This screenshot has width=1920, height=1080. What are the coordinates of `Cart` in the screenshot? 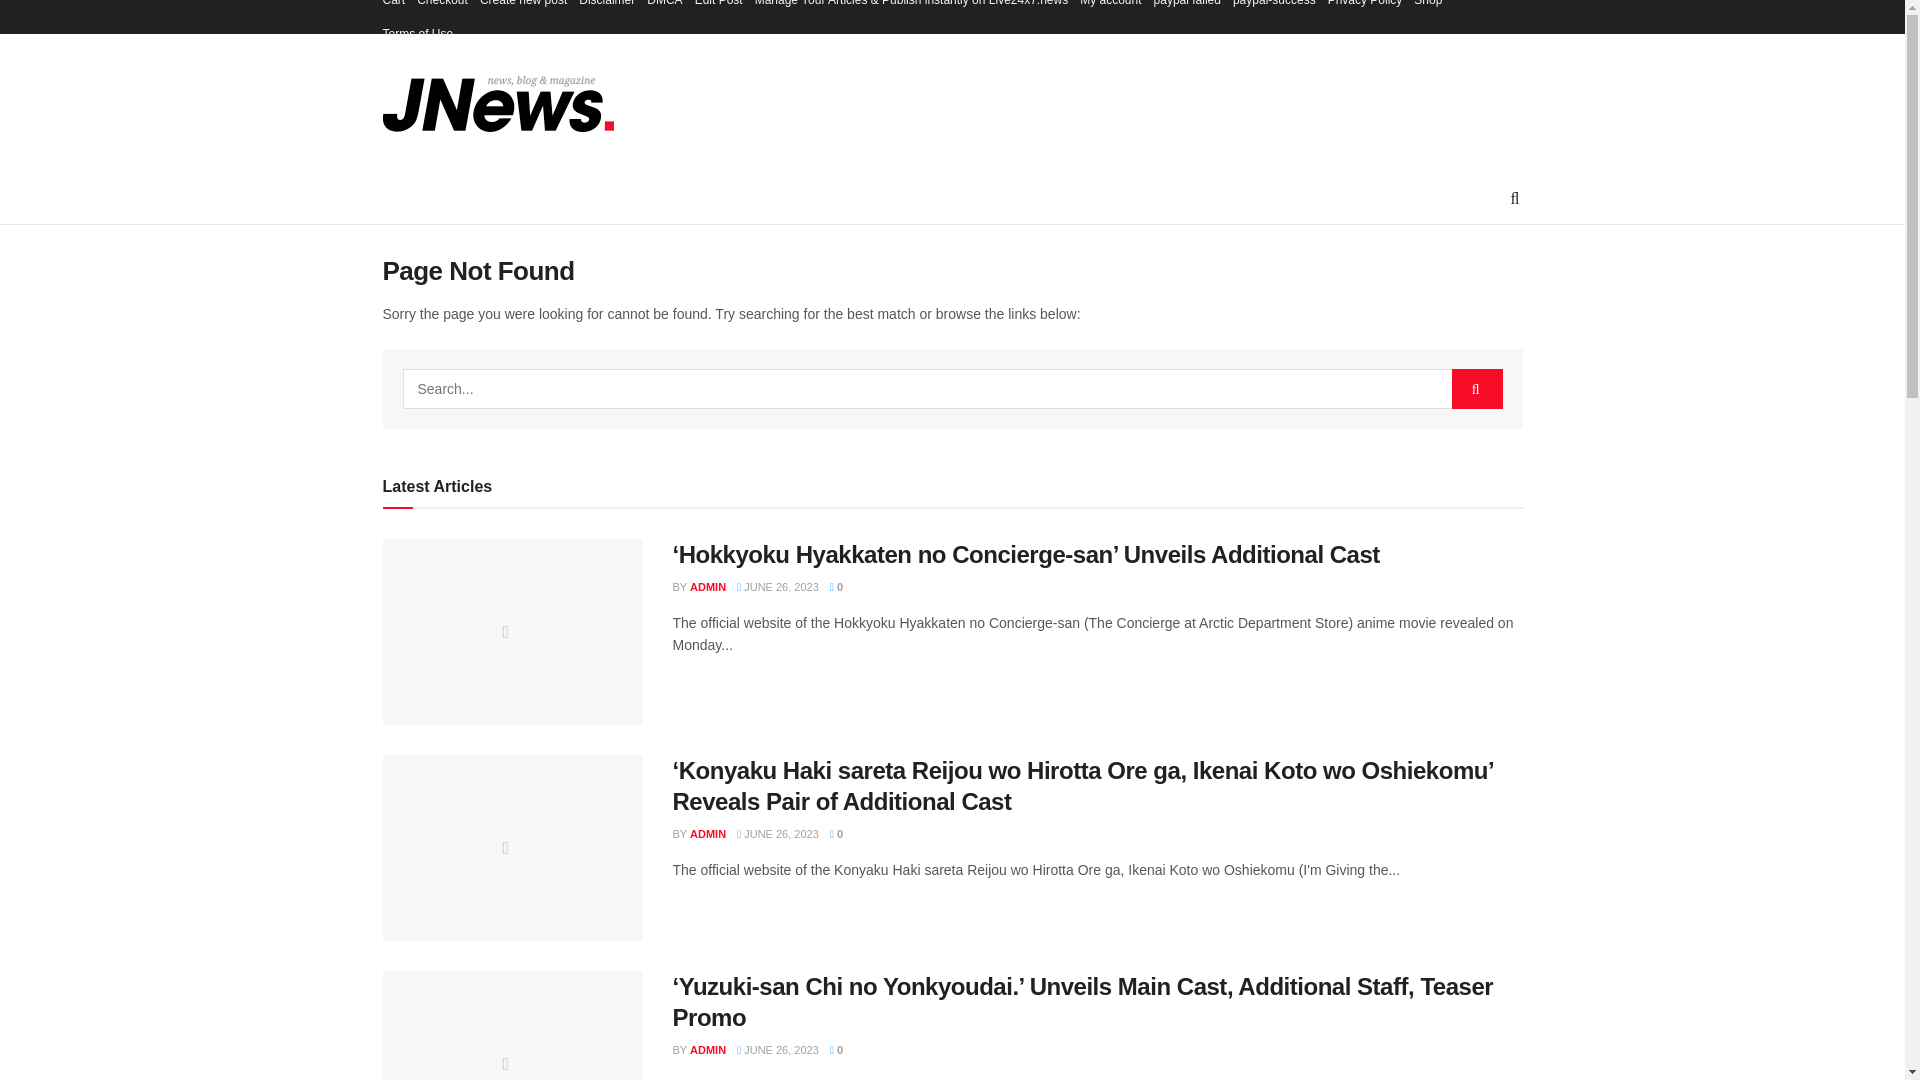 It's located at (394, 8).